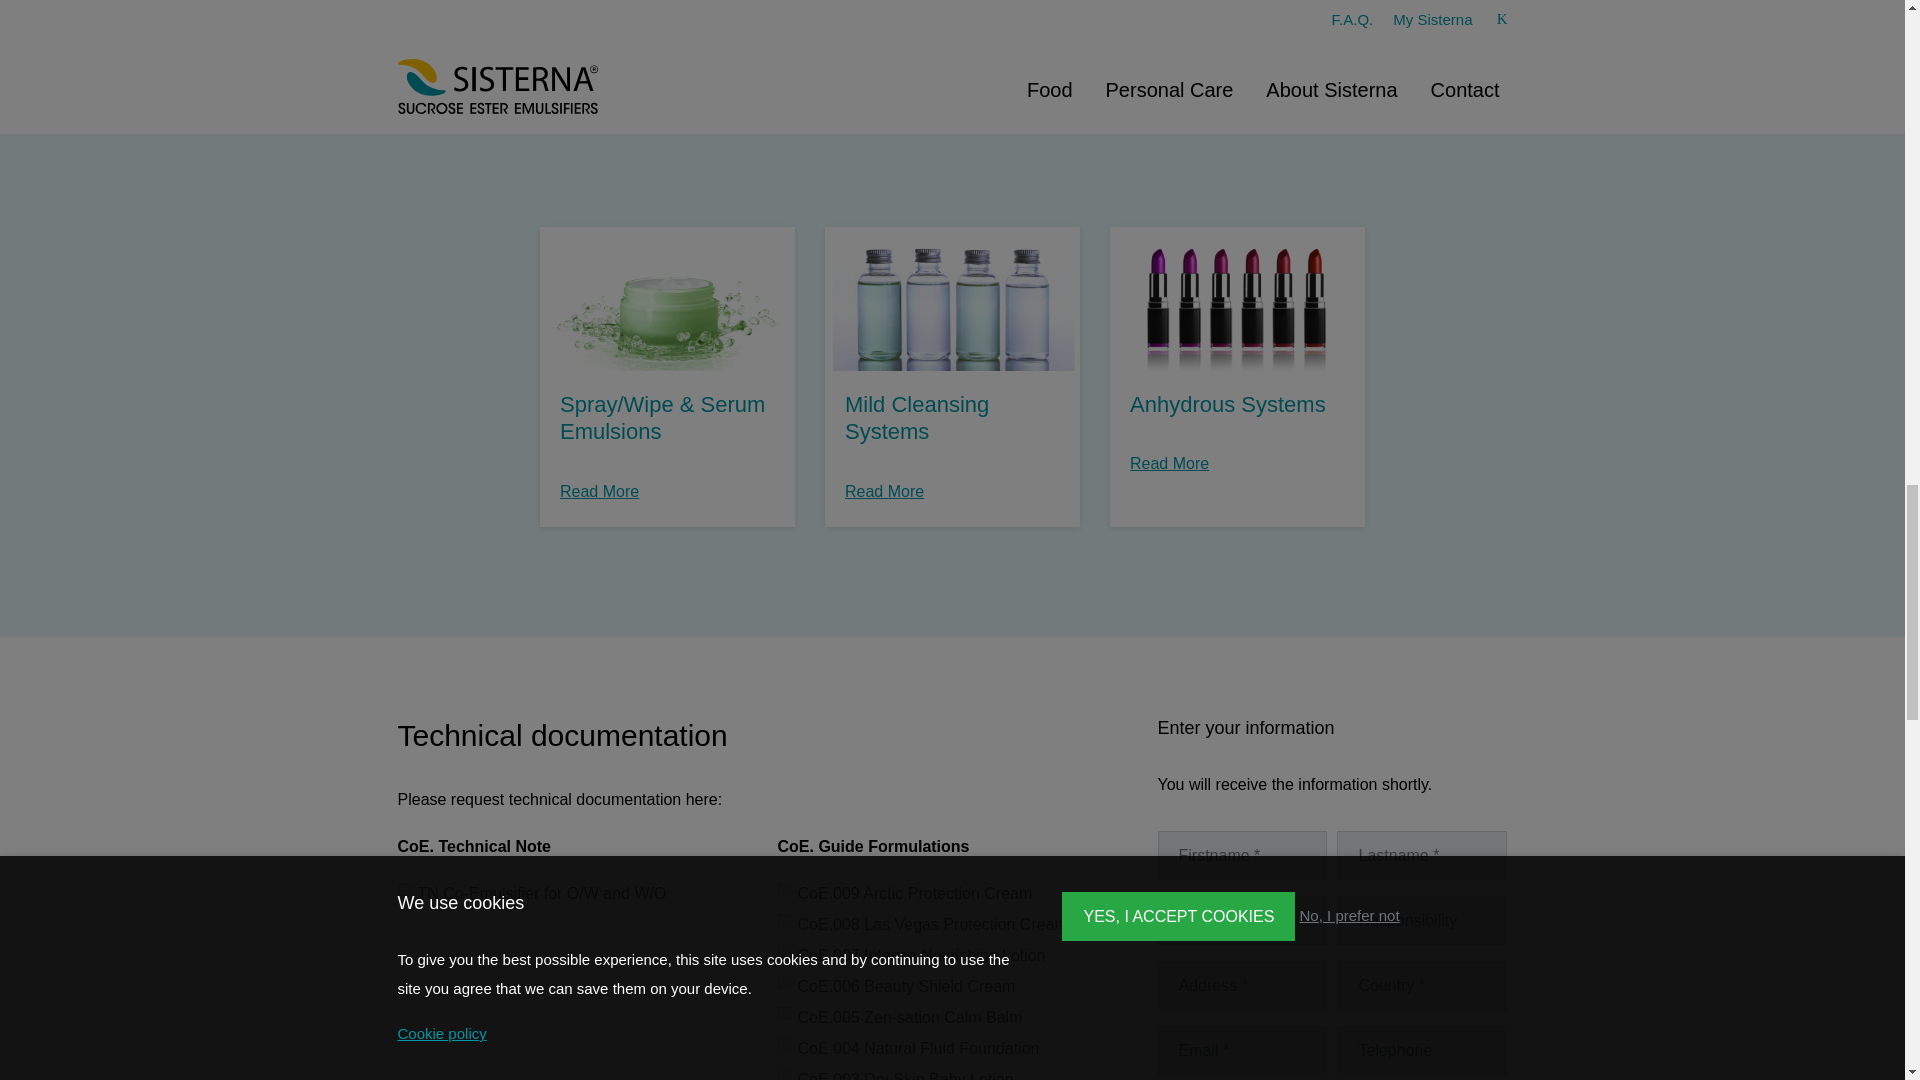 The image size is (1920, 1080). I want to click on Read More, so click(808, 58).